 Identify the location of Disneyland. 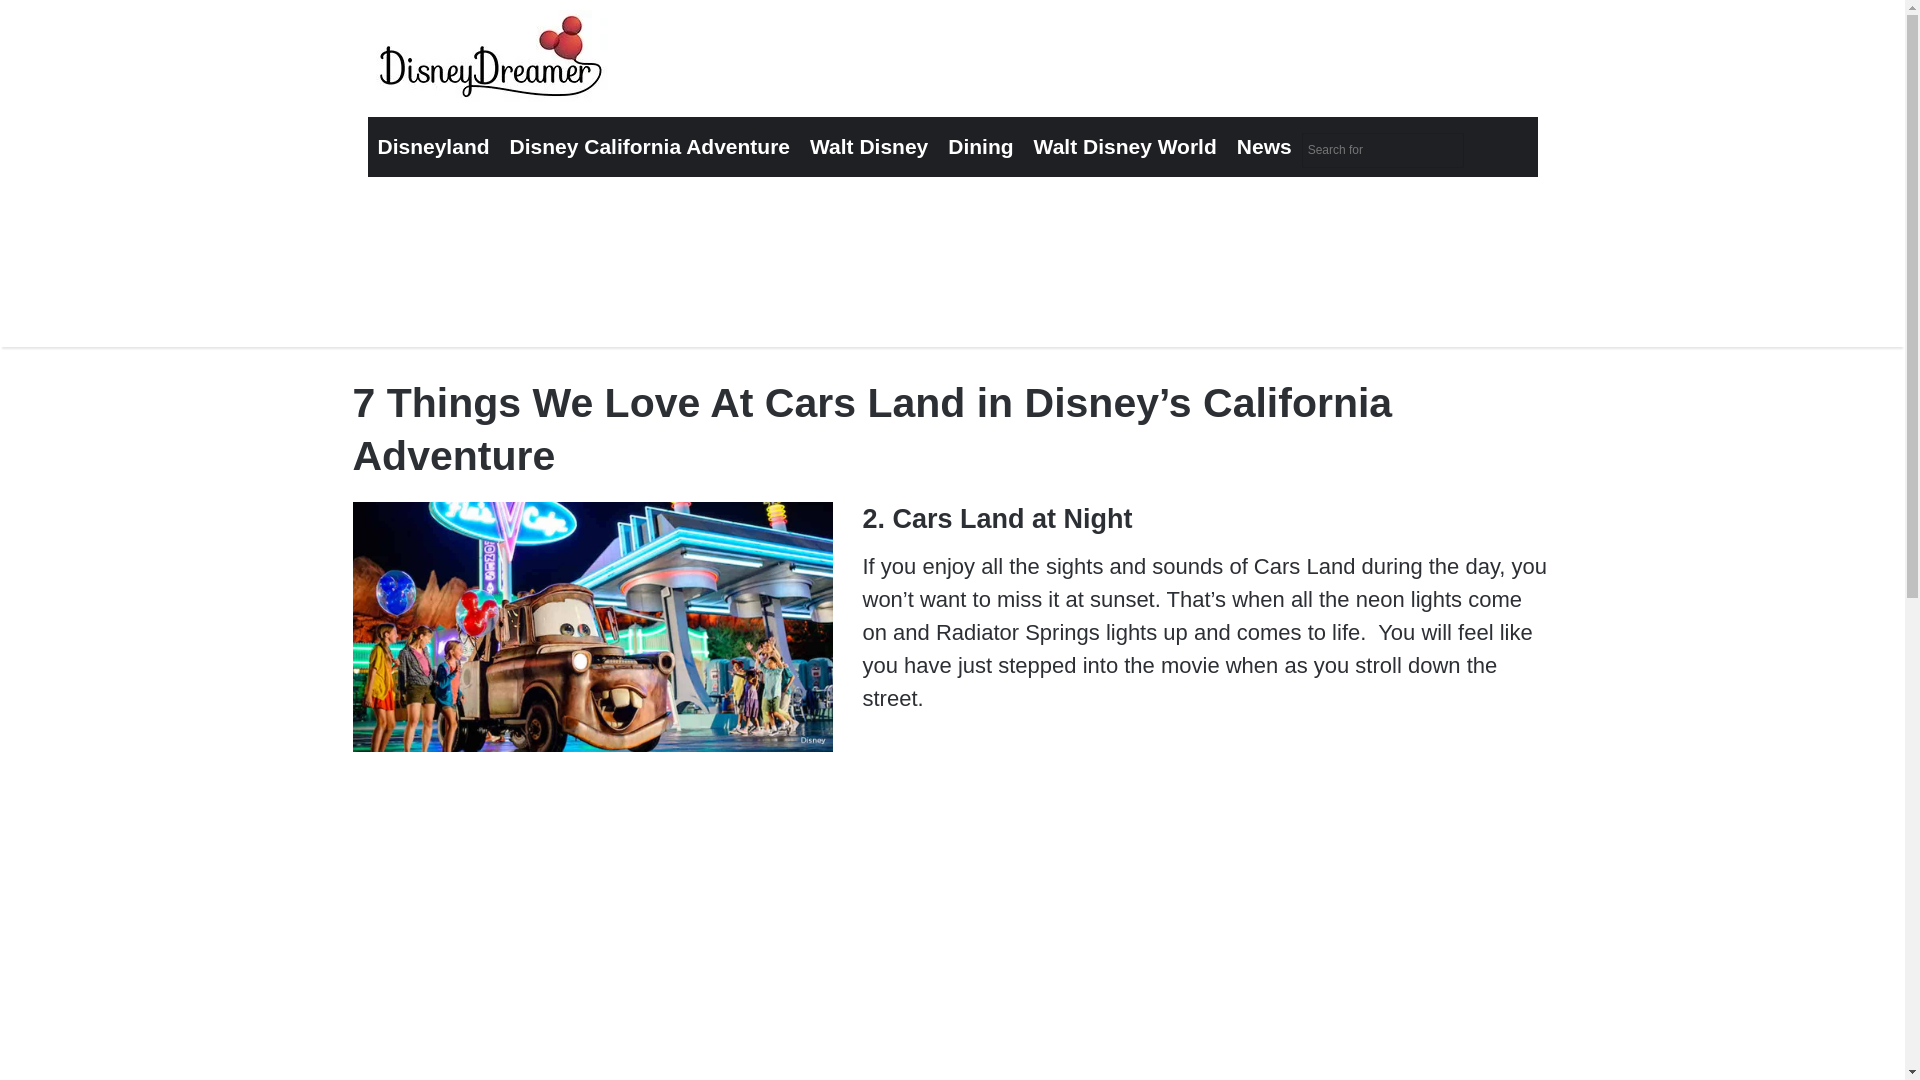
(434, 146).